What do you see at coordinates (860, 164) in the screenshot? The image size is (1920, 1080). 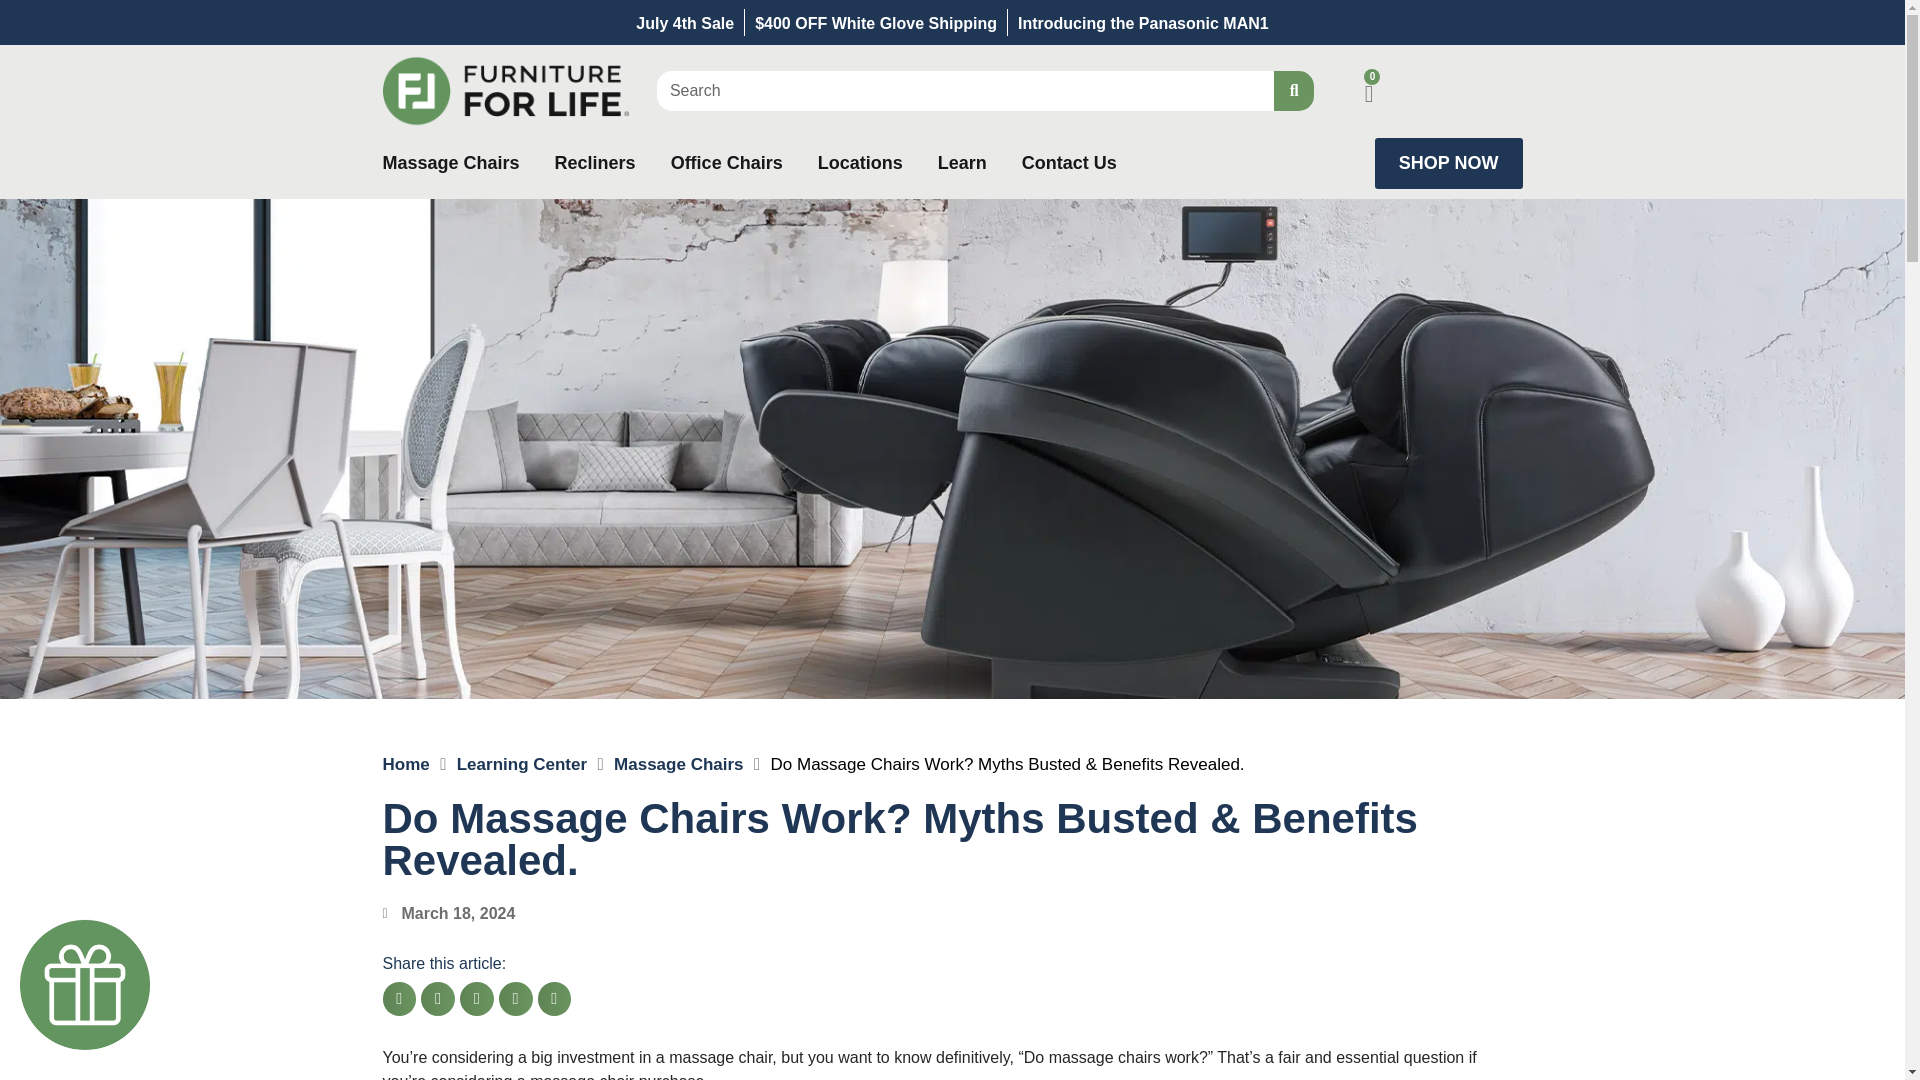 I see `Locations` at bounding box center [860, 164].